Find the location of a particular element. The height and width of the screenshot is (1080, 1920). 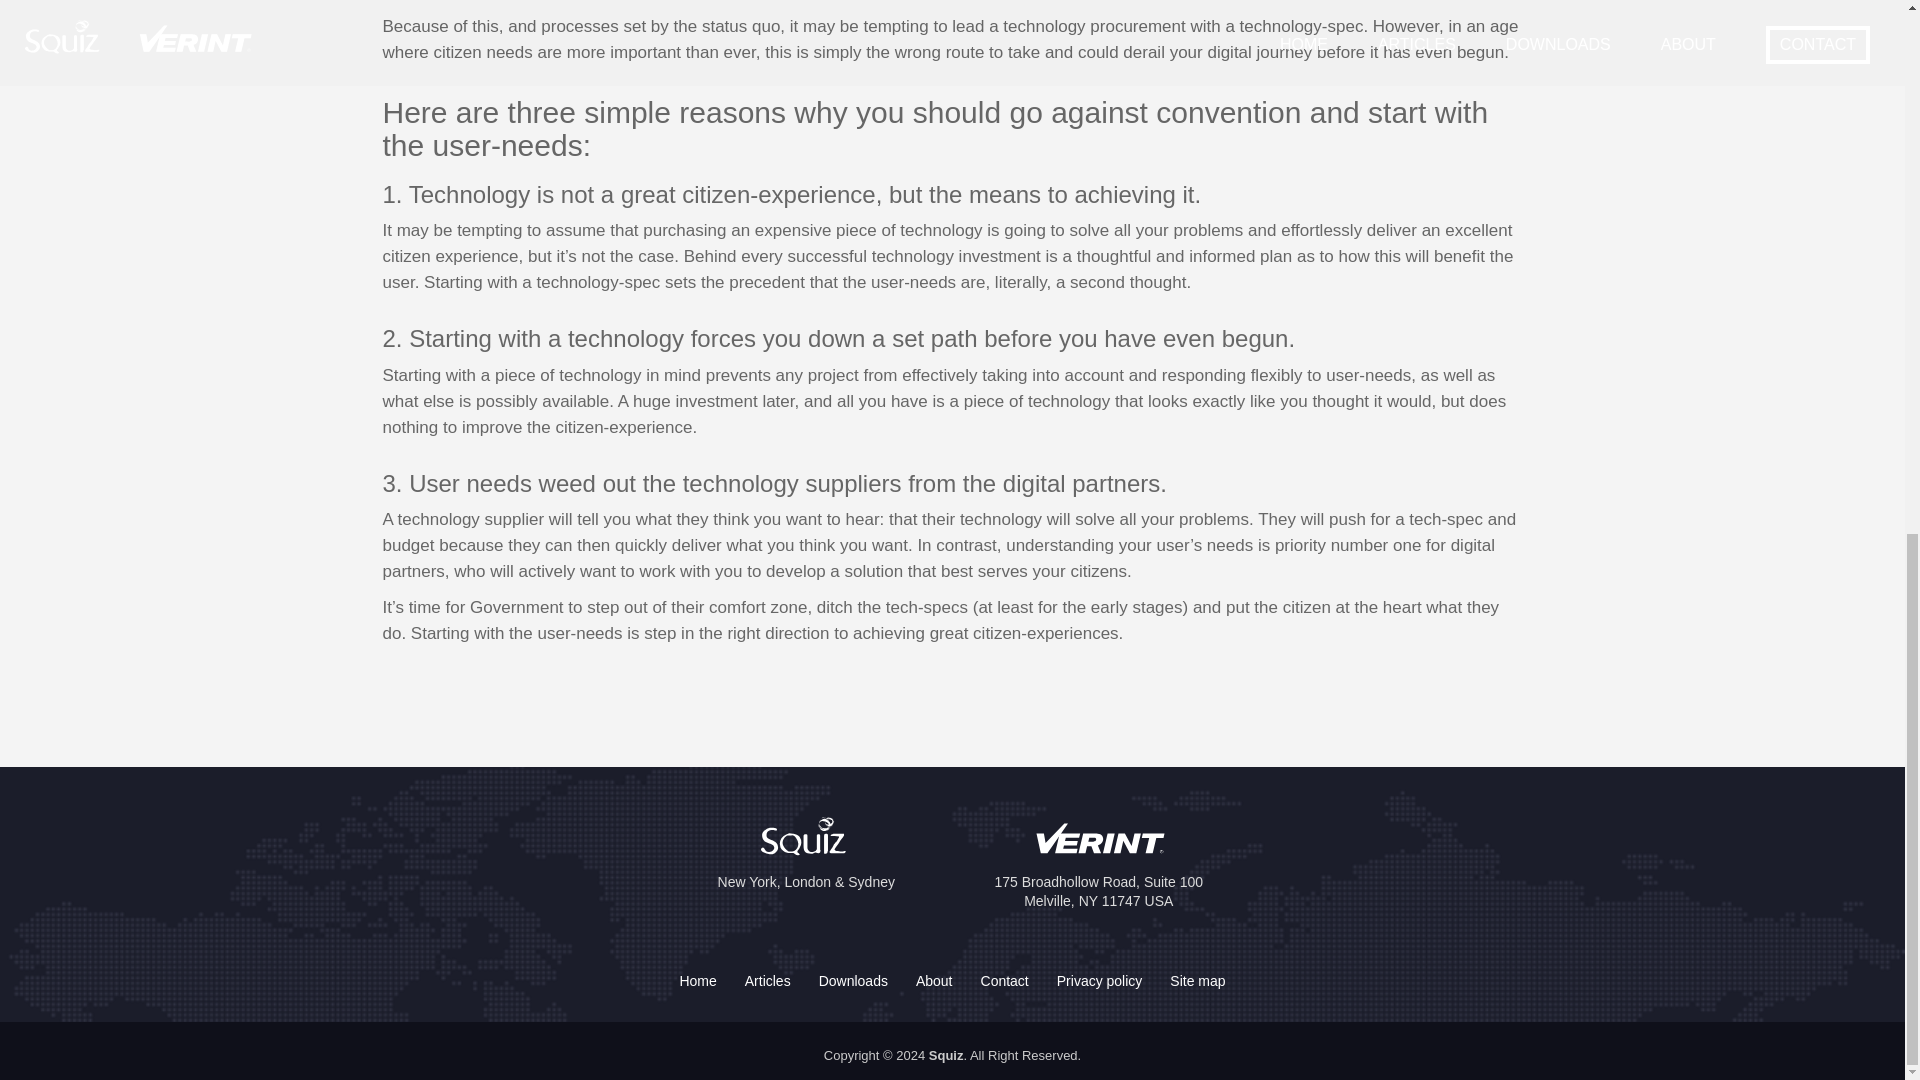

Privacy policy is located at coordinates (1100, 981).